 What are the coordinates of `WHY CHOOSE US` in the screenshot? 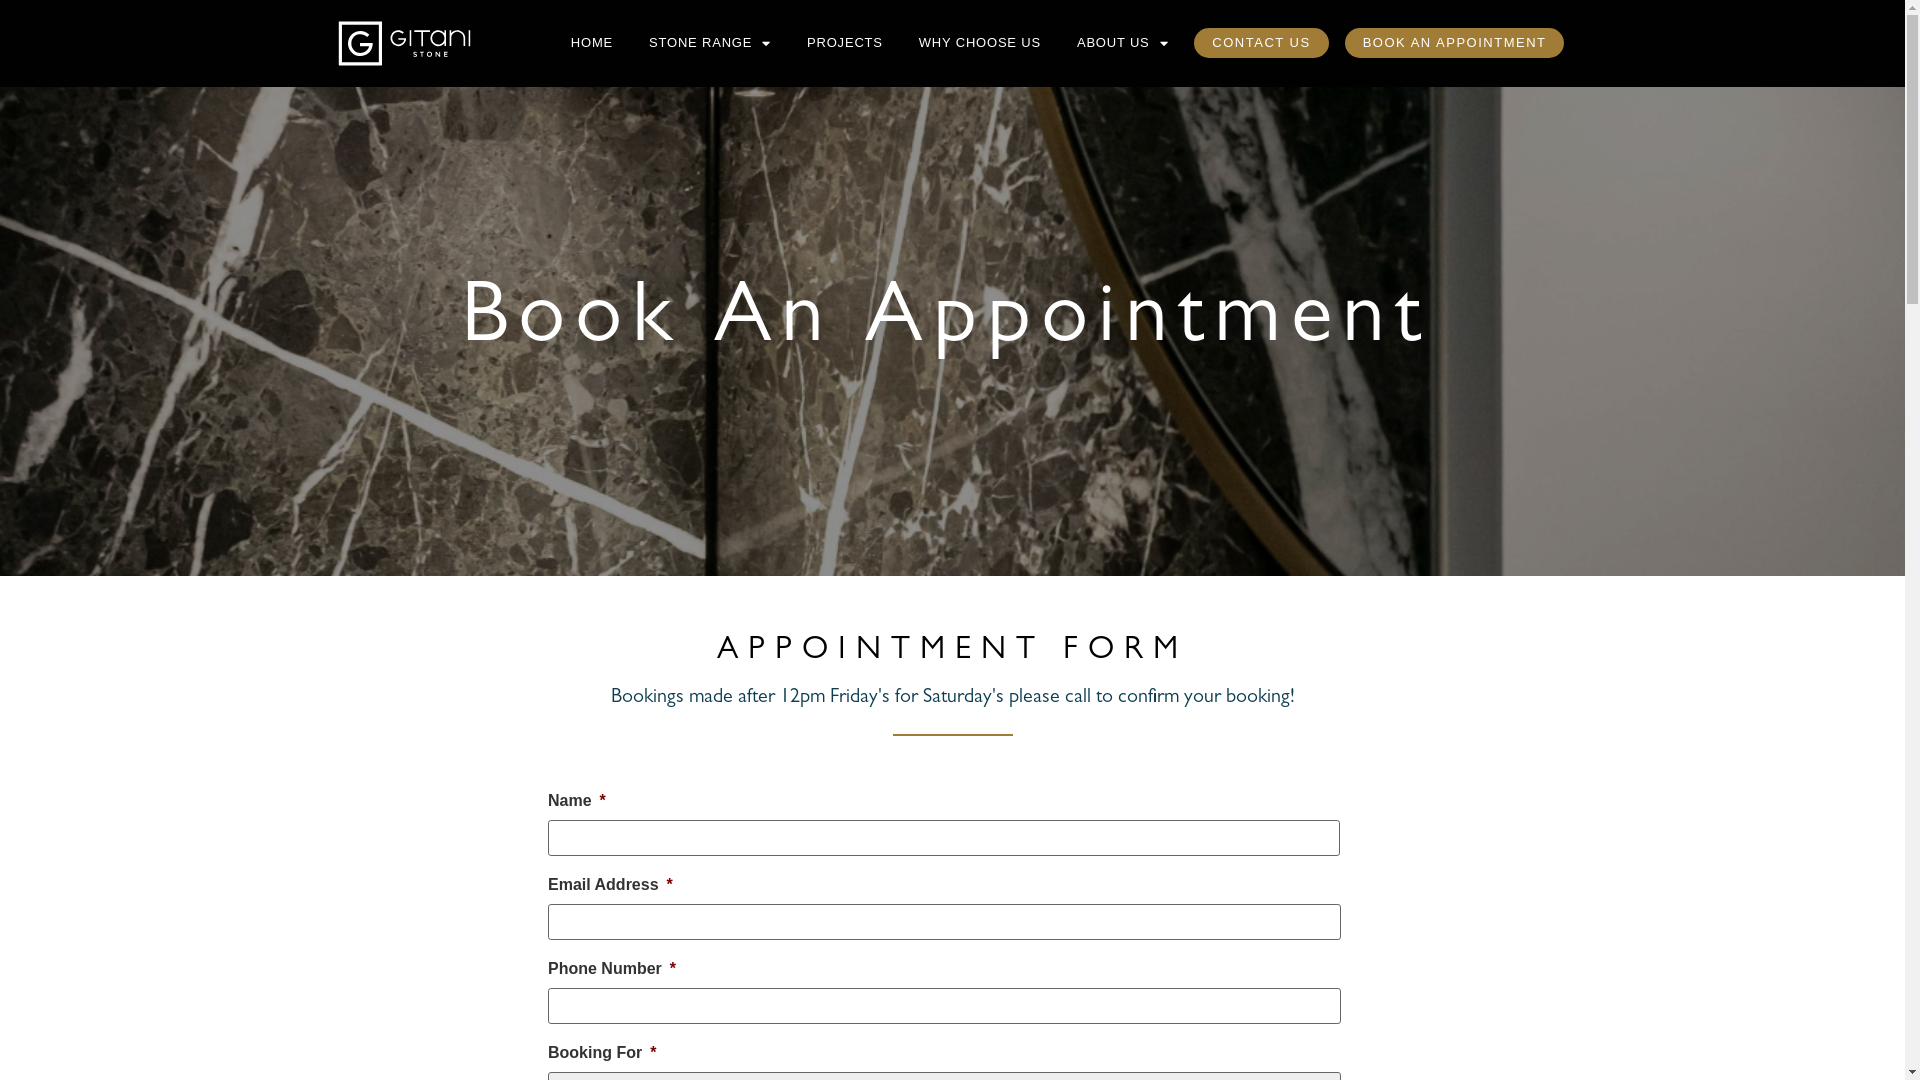 It's located at (980, 43).